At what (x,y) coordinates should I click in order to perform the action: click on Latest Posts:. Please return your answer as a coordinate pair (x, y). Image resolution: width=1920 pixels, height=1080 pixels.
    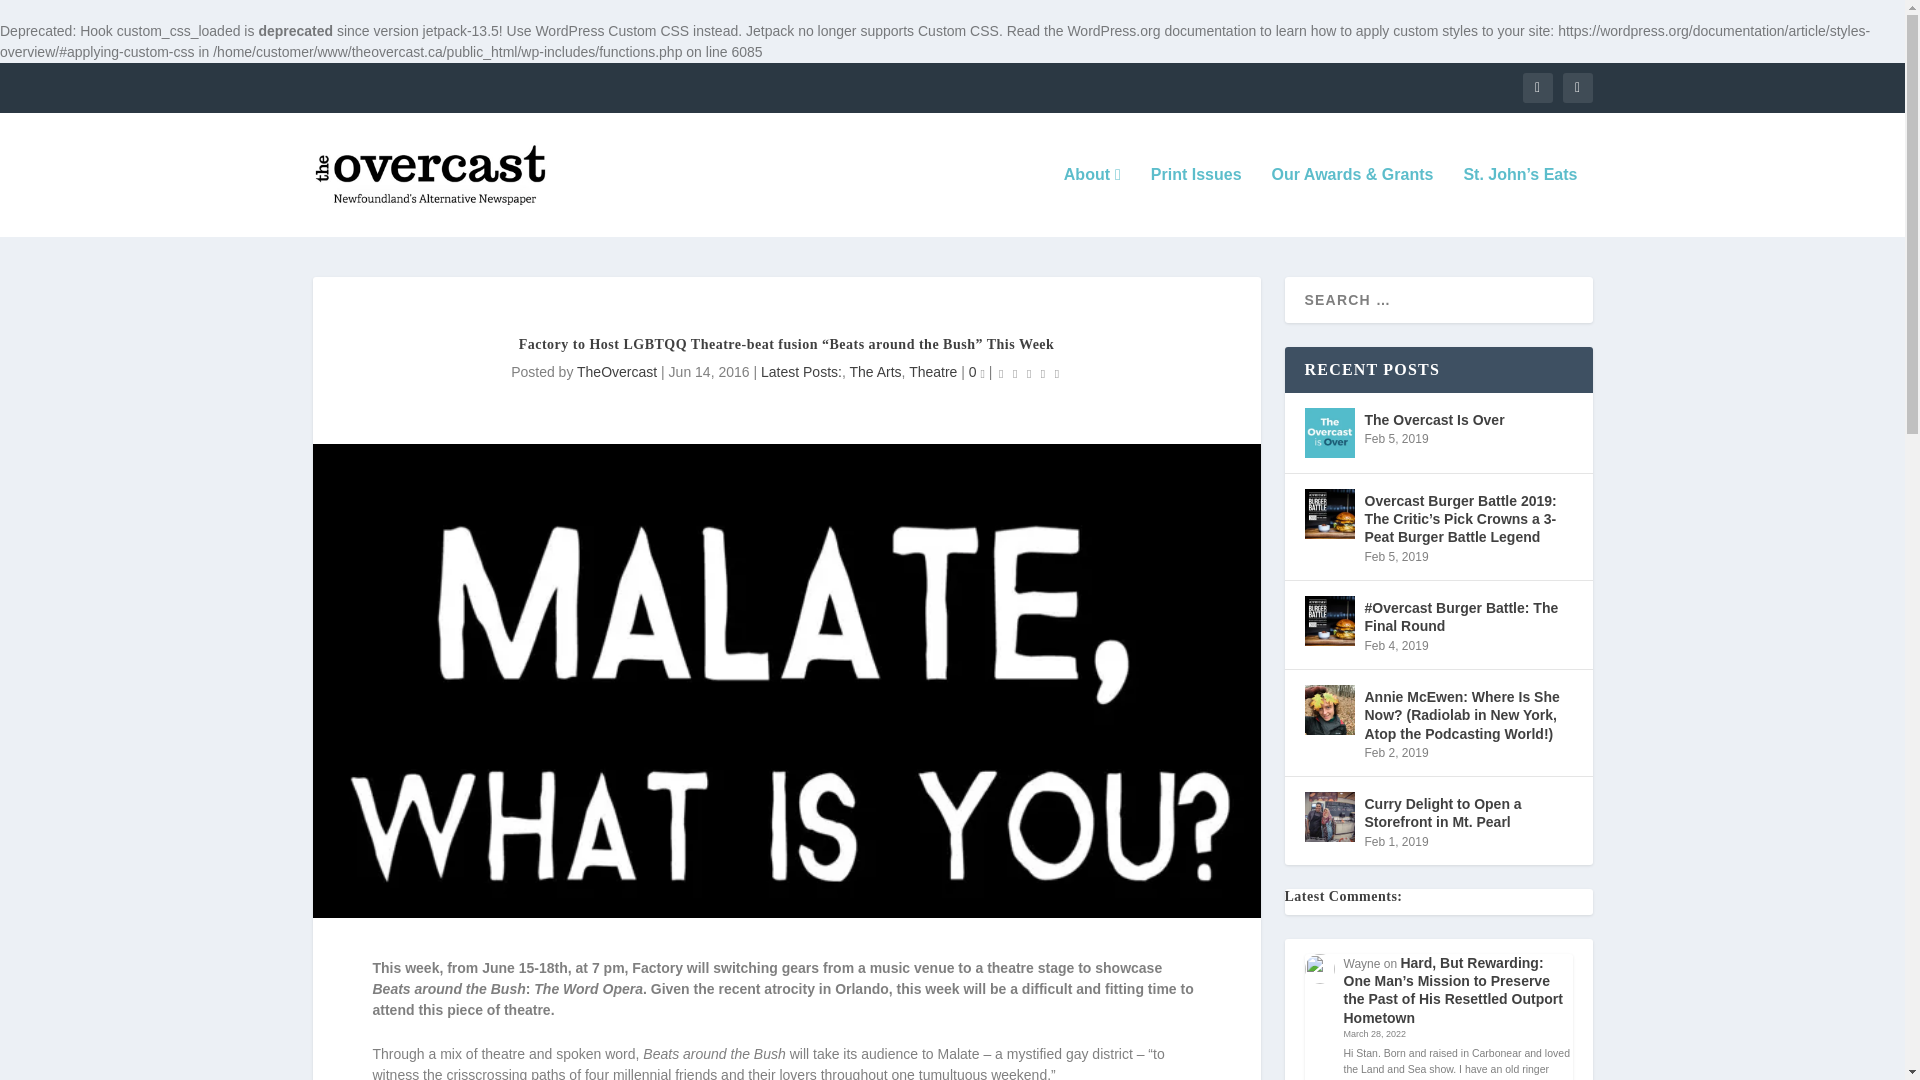
    Looking at the image, I should click on (801, 372).